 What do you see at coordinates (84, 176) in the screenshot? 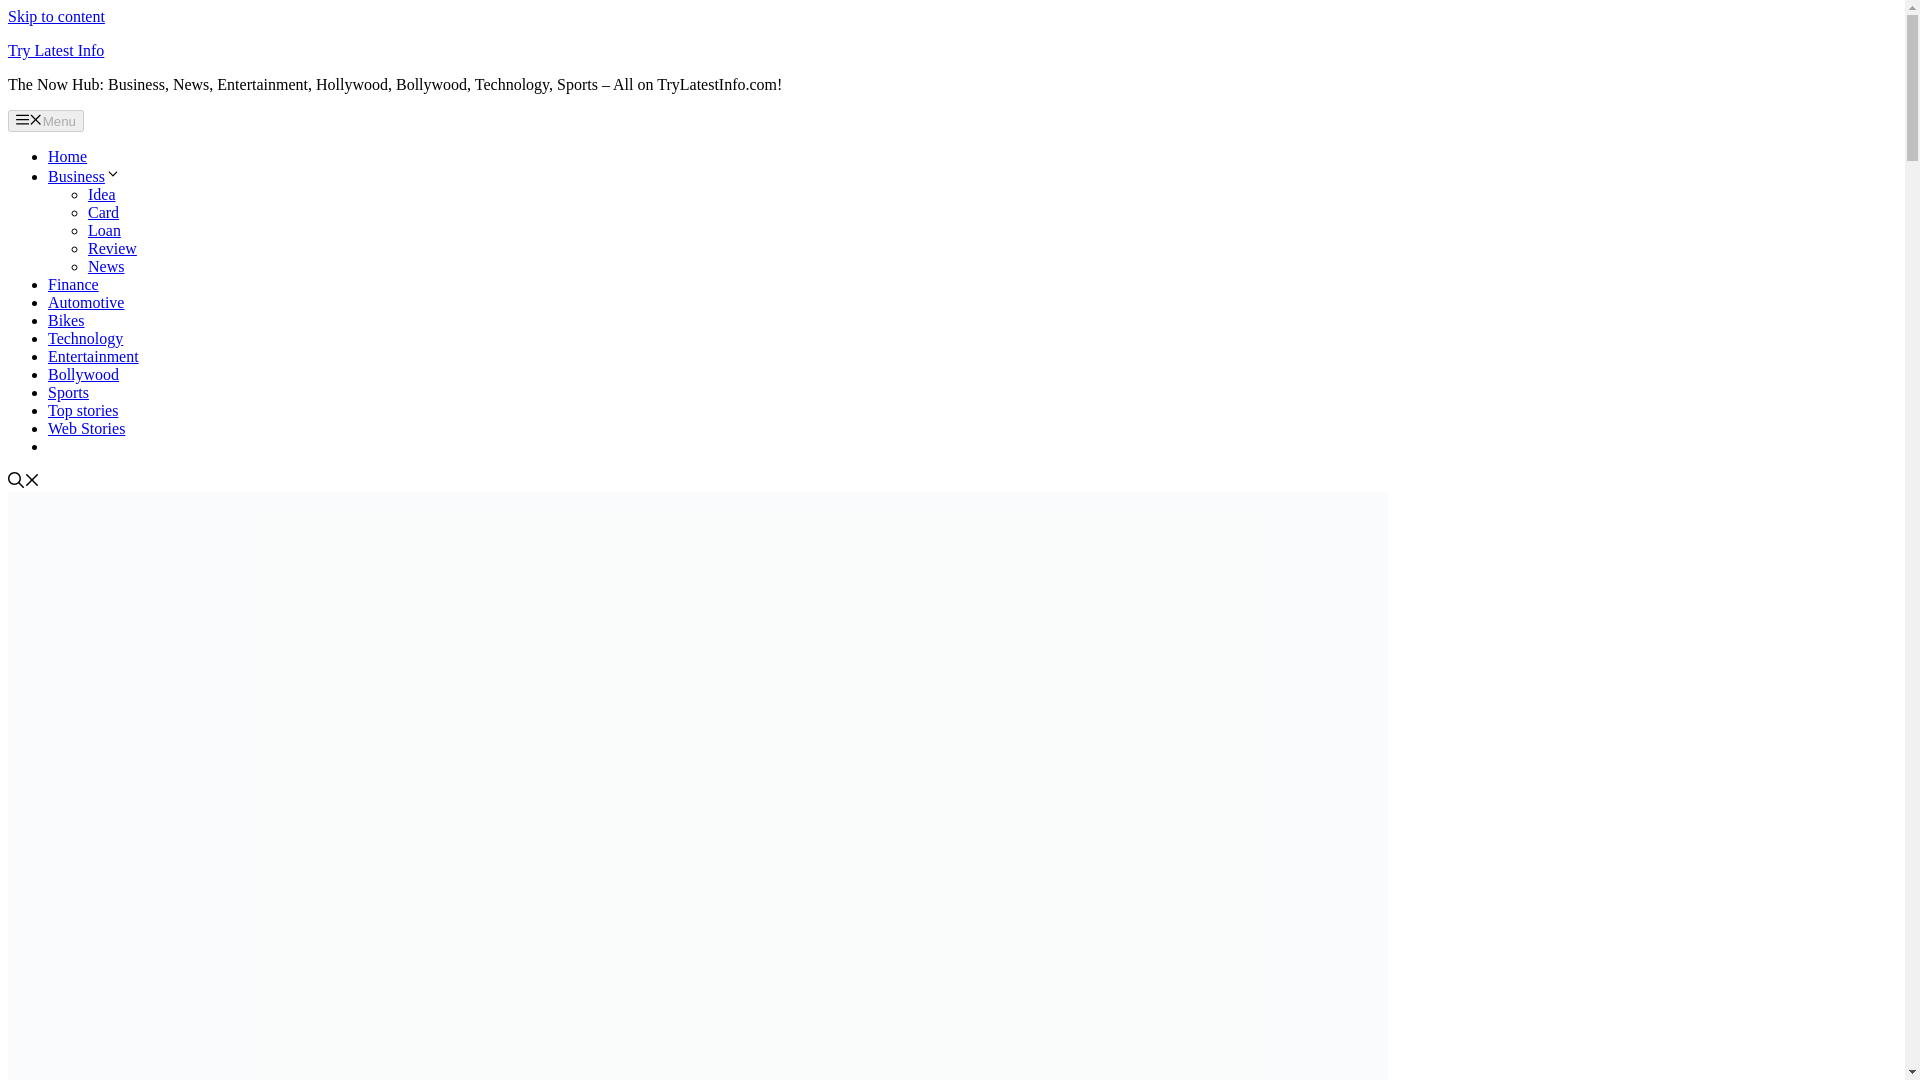
I see `Business` at bounding box center [84, 176].